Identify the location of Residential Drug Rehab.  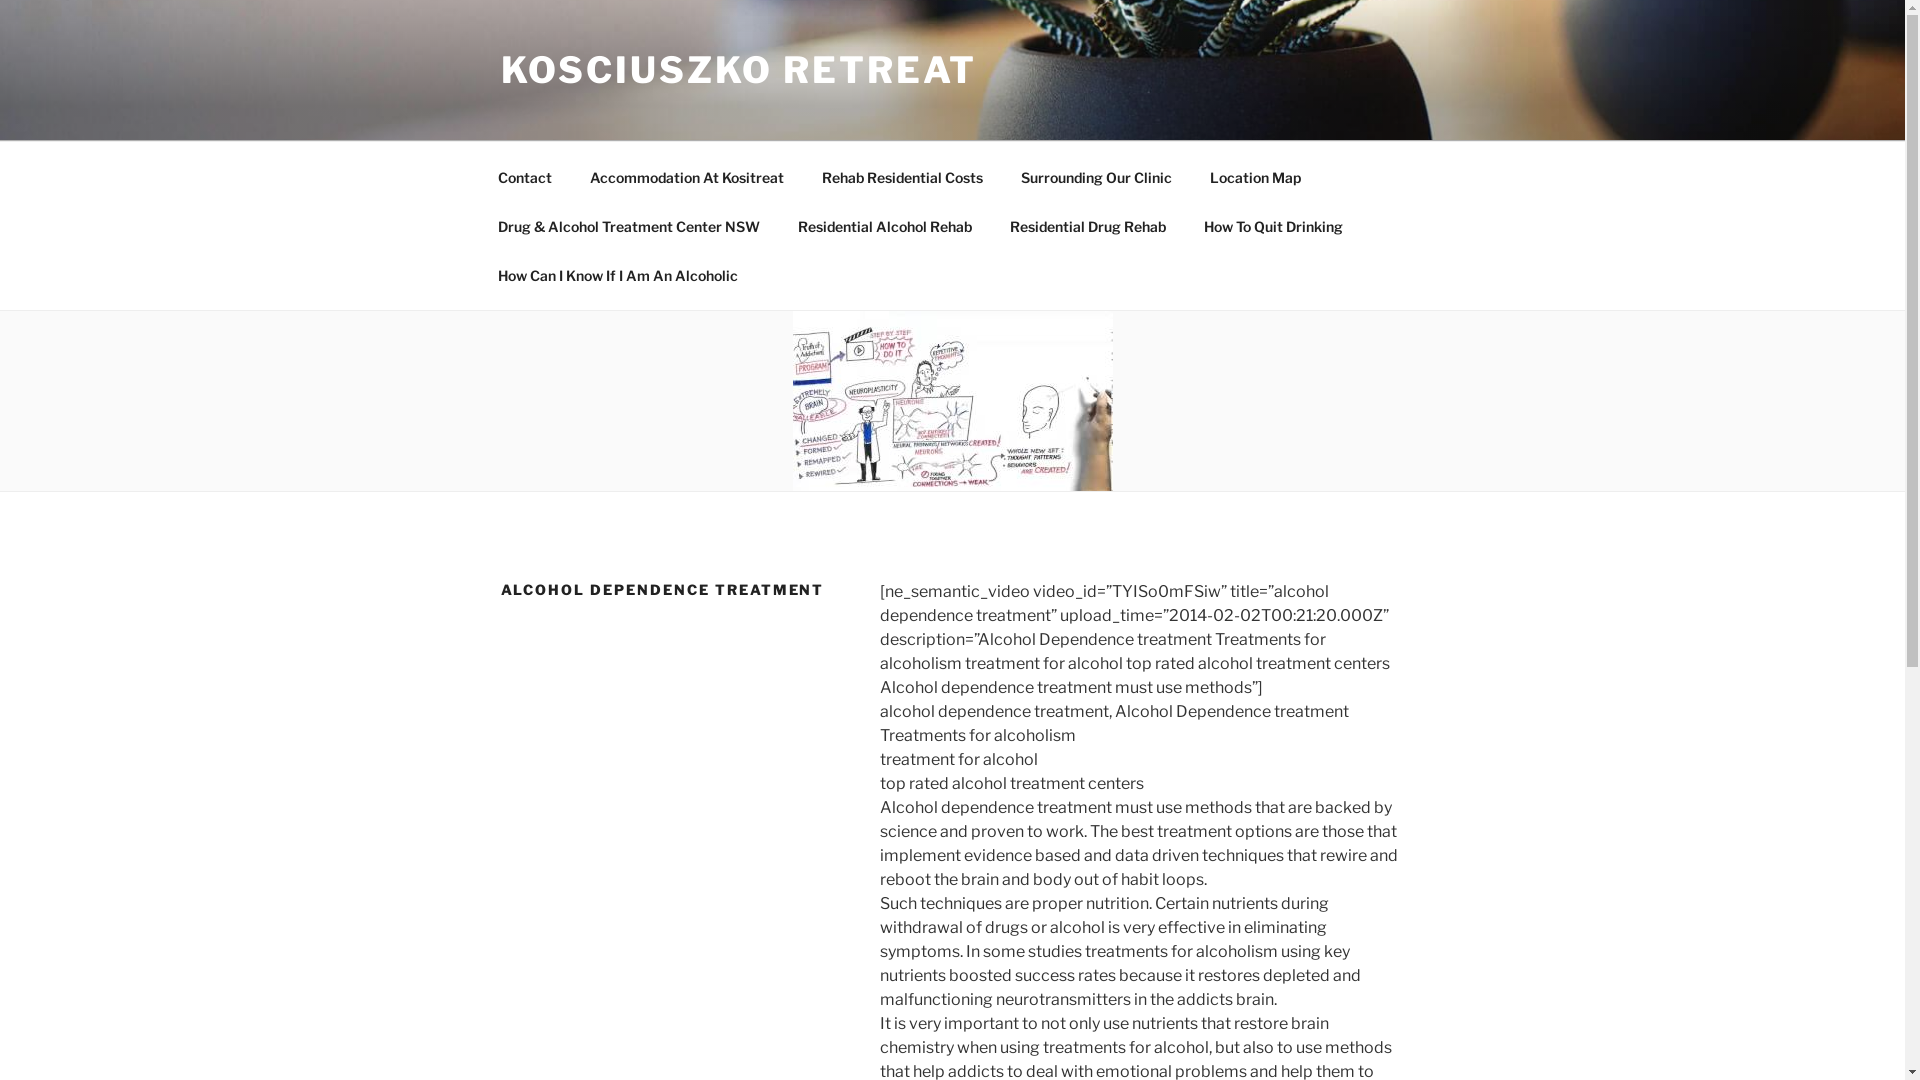
(1088, 226).